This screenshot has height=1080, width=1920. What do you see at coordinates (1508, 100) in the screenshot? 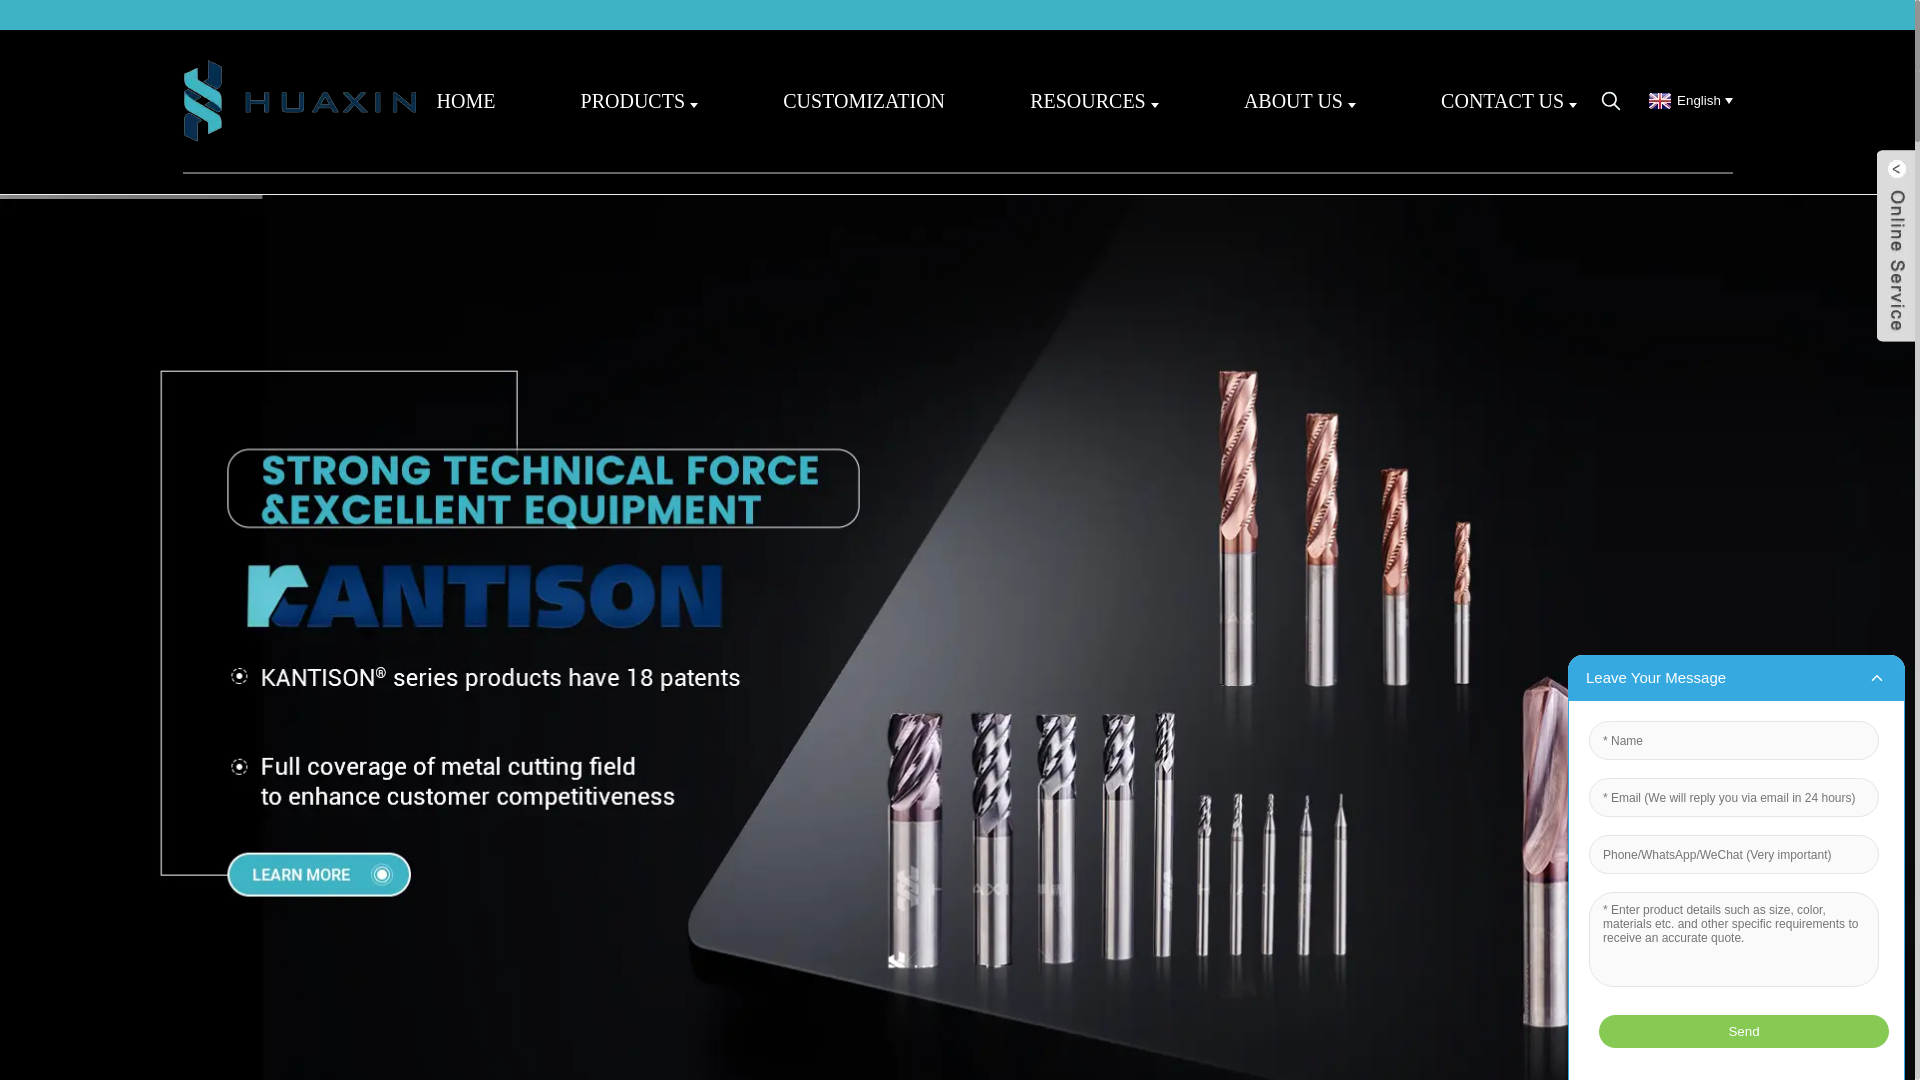
I see `CONTACT US` at bounding box center [1508, 100].